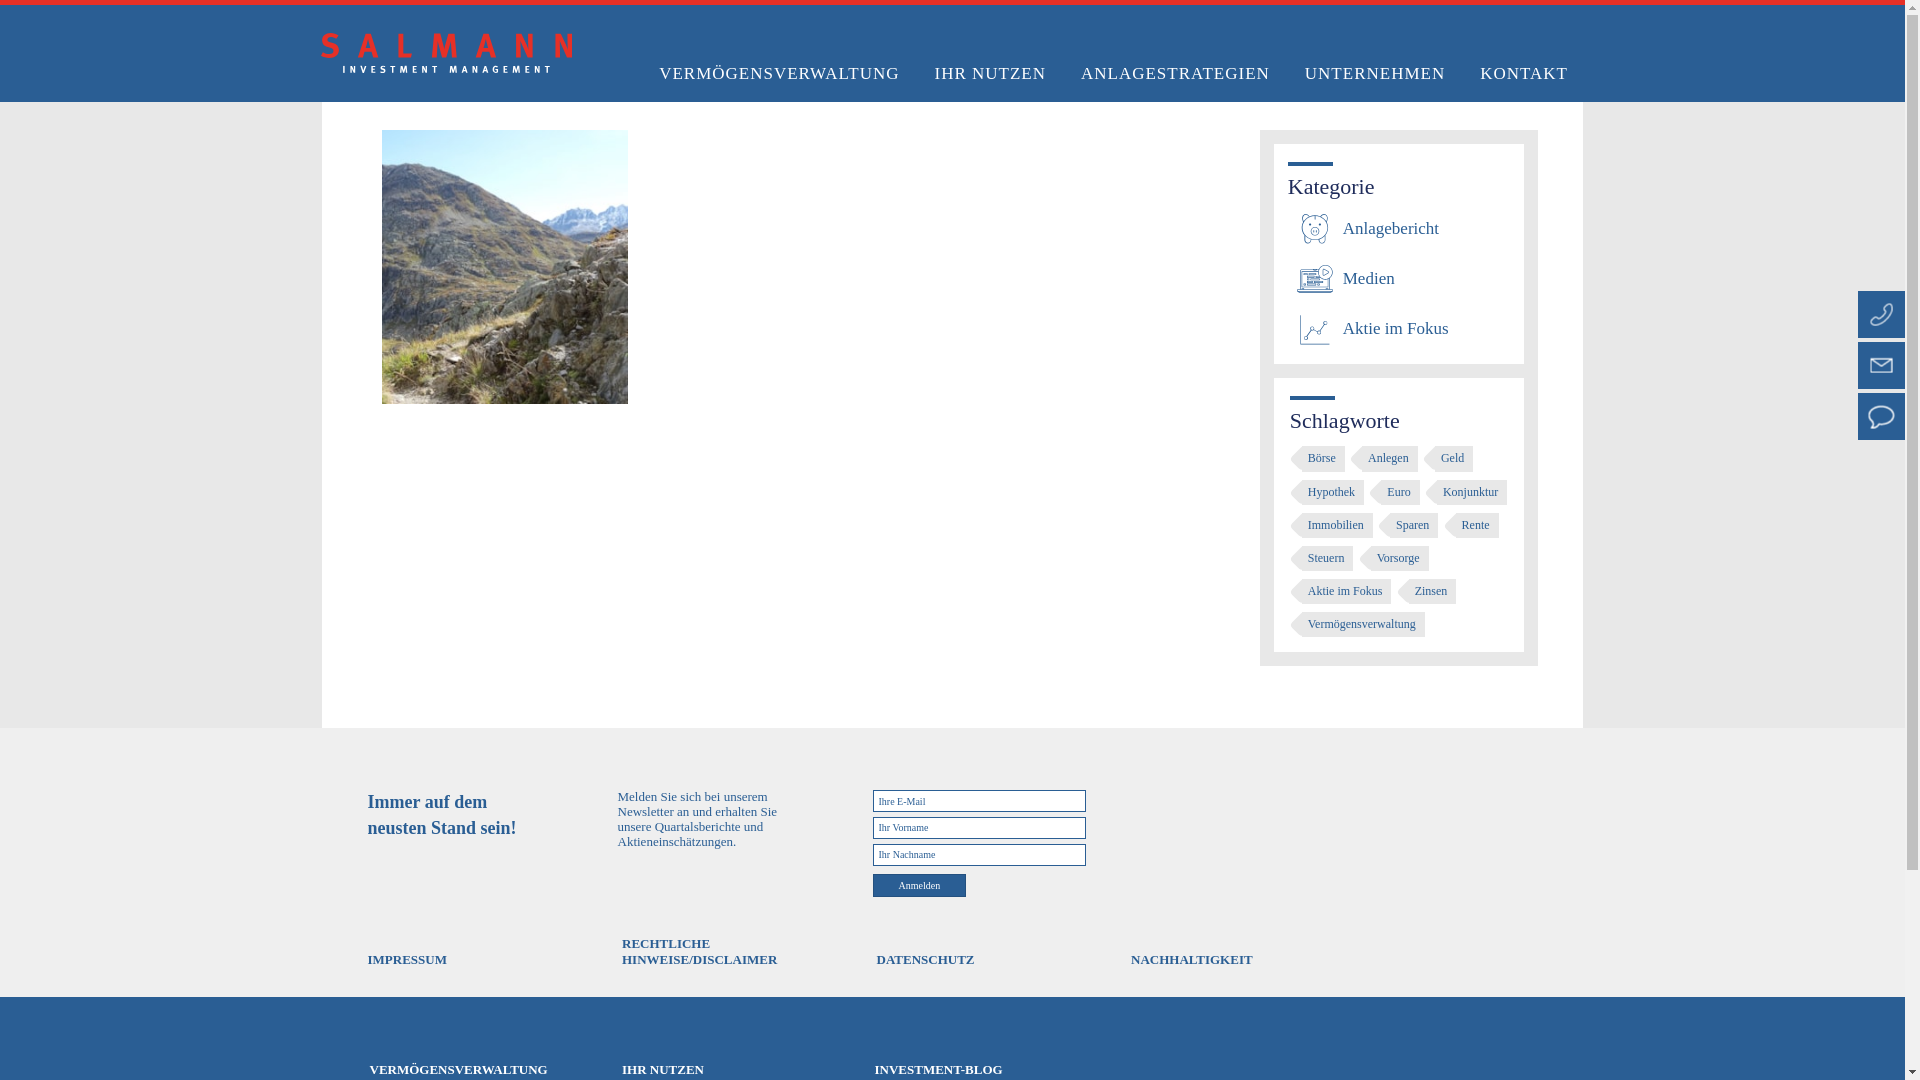 This screenshot has width=1920, height=1080. Describe the element at coordinates (1526, 67) in the screenshot. I see `en` at that location.